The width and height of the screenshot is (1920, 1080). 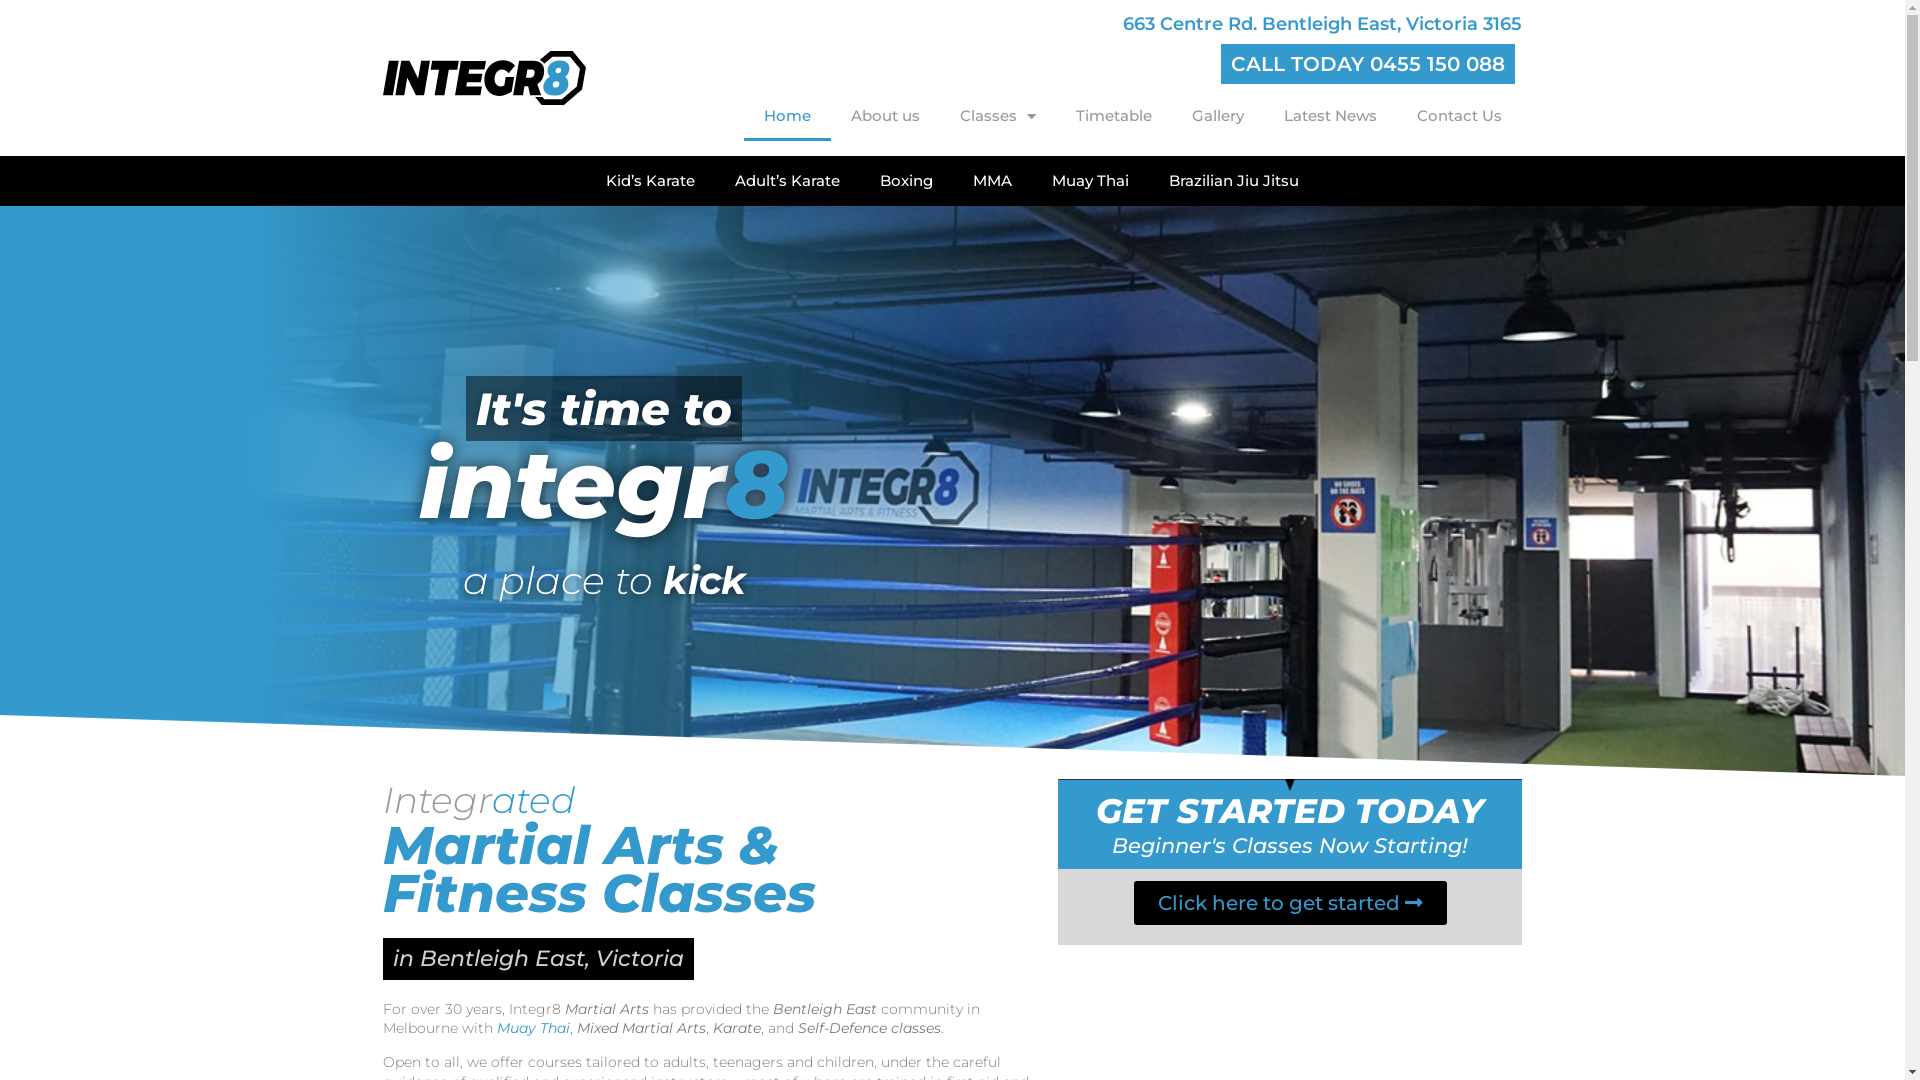 What do you see at coordinates (886, 116) in the screenshot?
I see `About us` at bounding box center [886, 116].